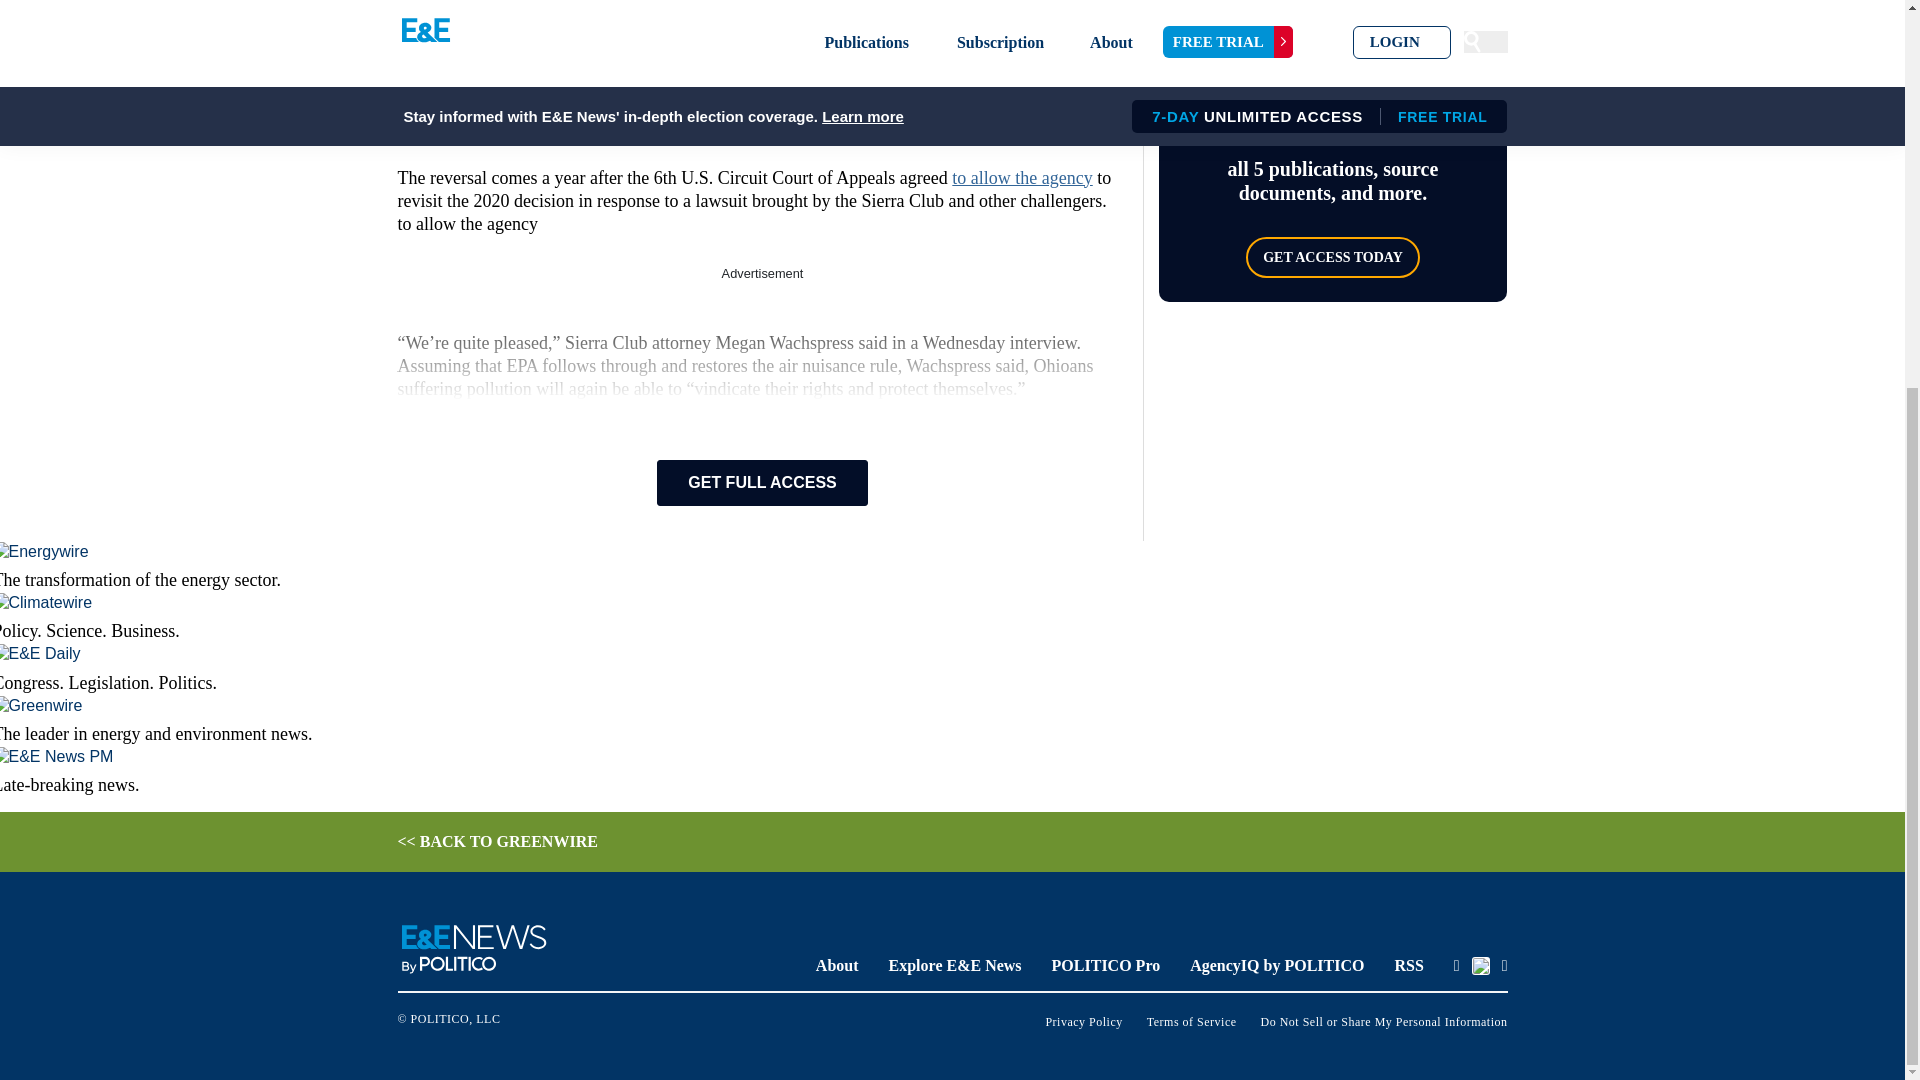 This screenshot has height=1080, width=1920. I want to click on to allow the agency, so click(1022, 178).